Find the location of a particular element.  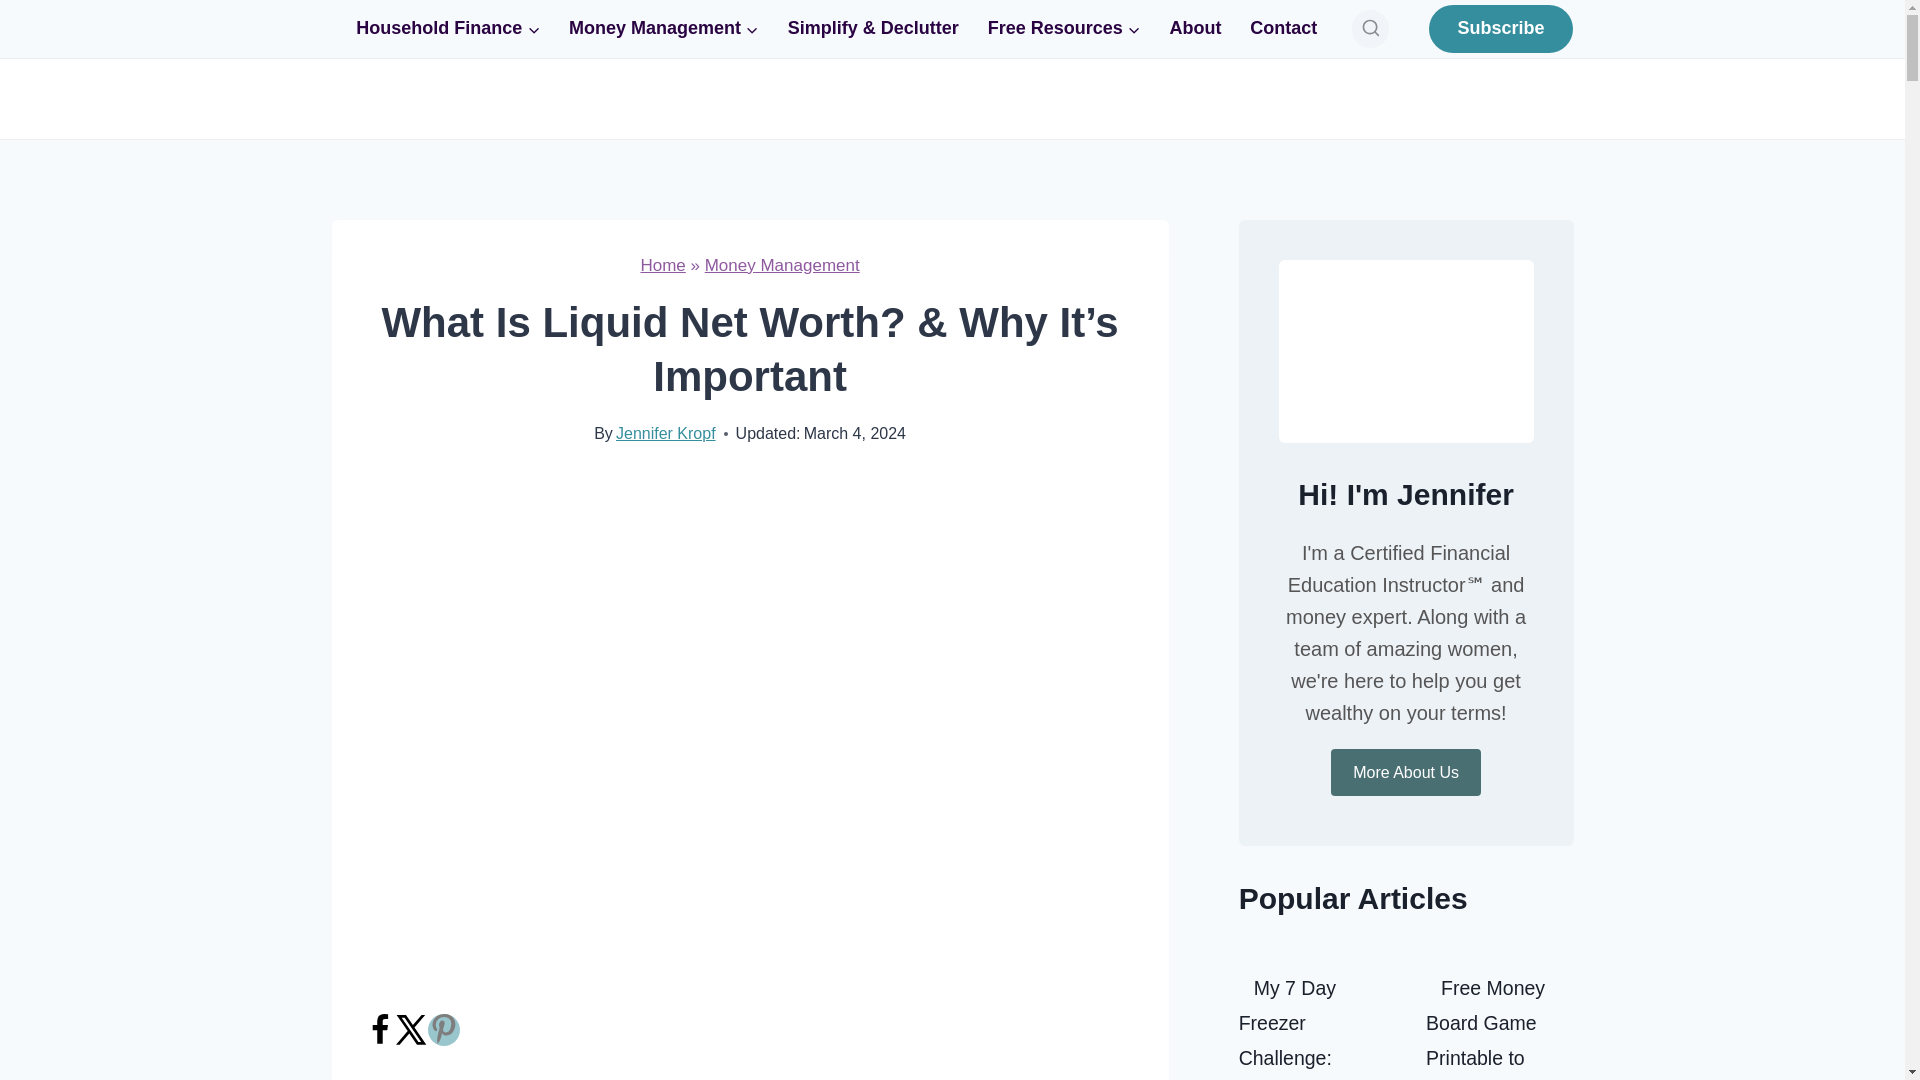

Share on Facebook is located at coordinates (380, 1040).